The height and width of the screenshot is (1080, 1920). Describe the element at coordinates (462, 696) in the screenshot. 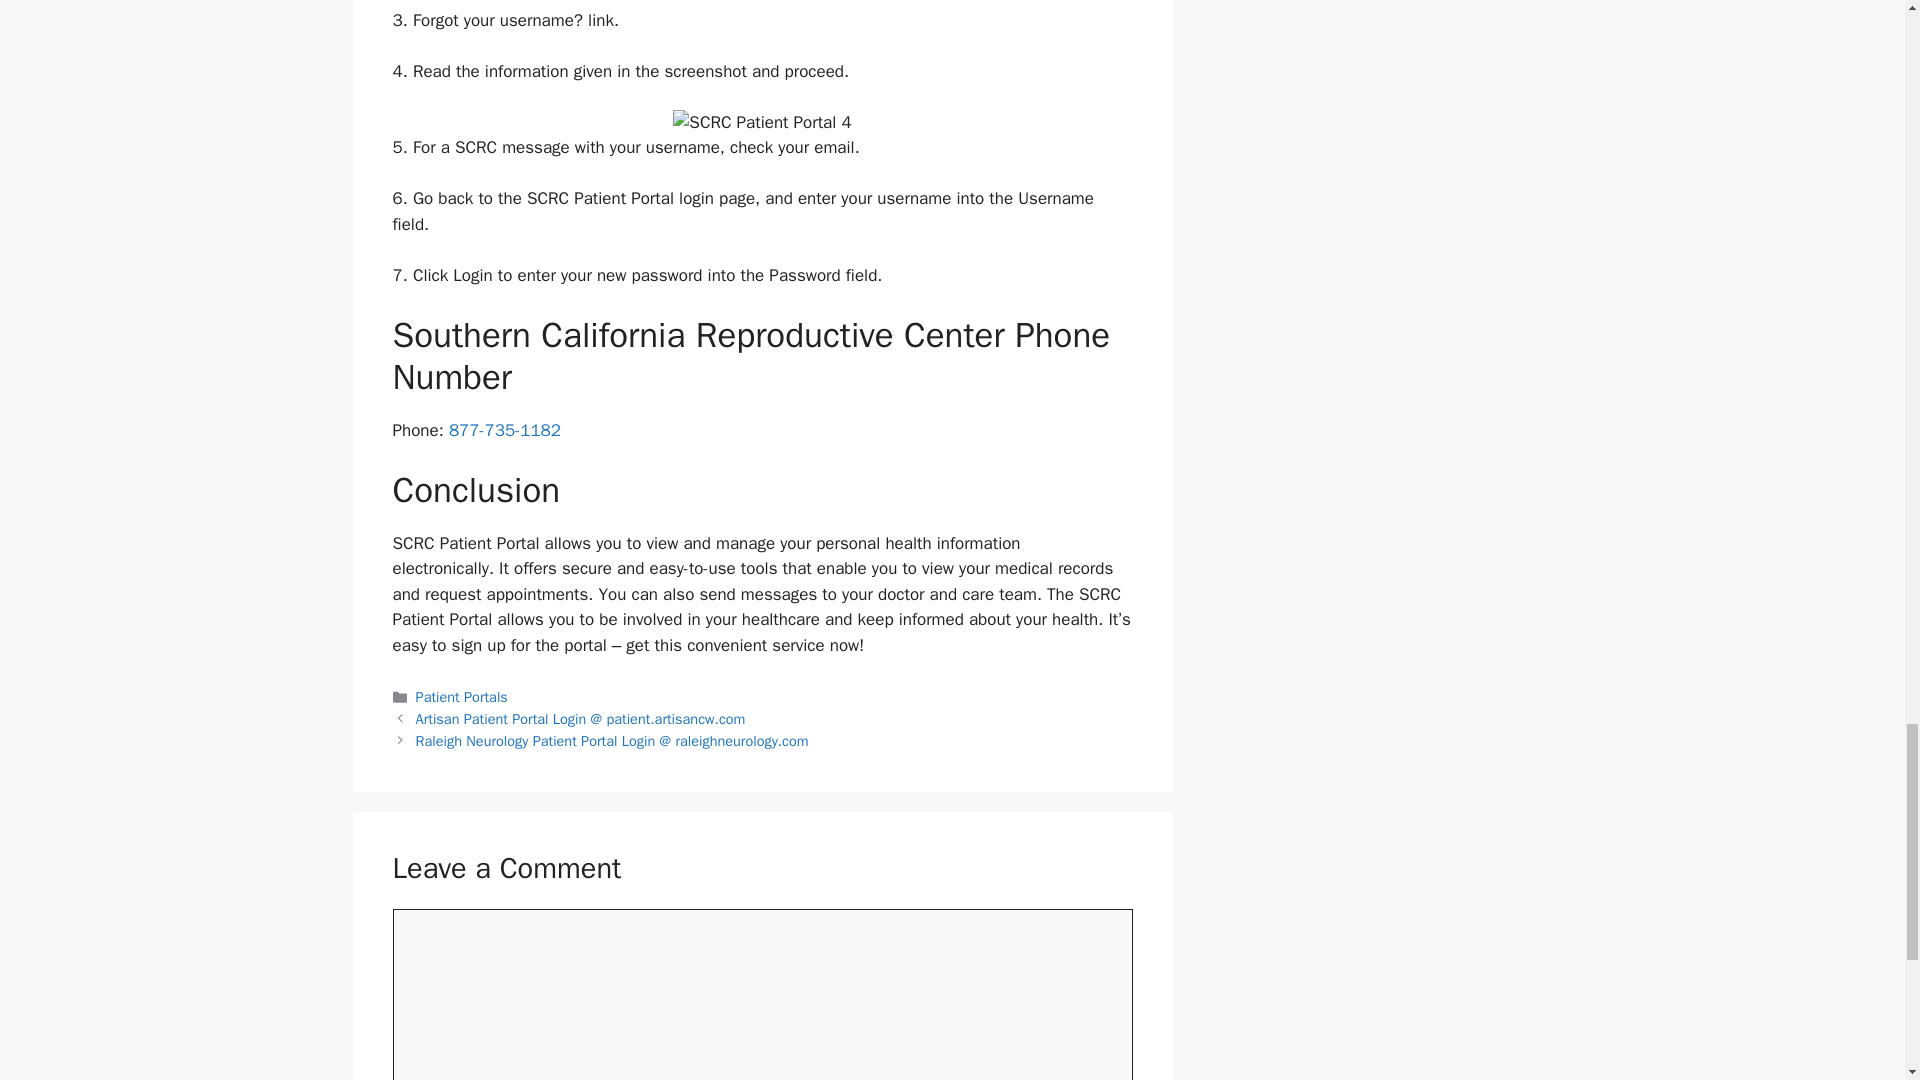

I see `Patient Portals` at that location.